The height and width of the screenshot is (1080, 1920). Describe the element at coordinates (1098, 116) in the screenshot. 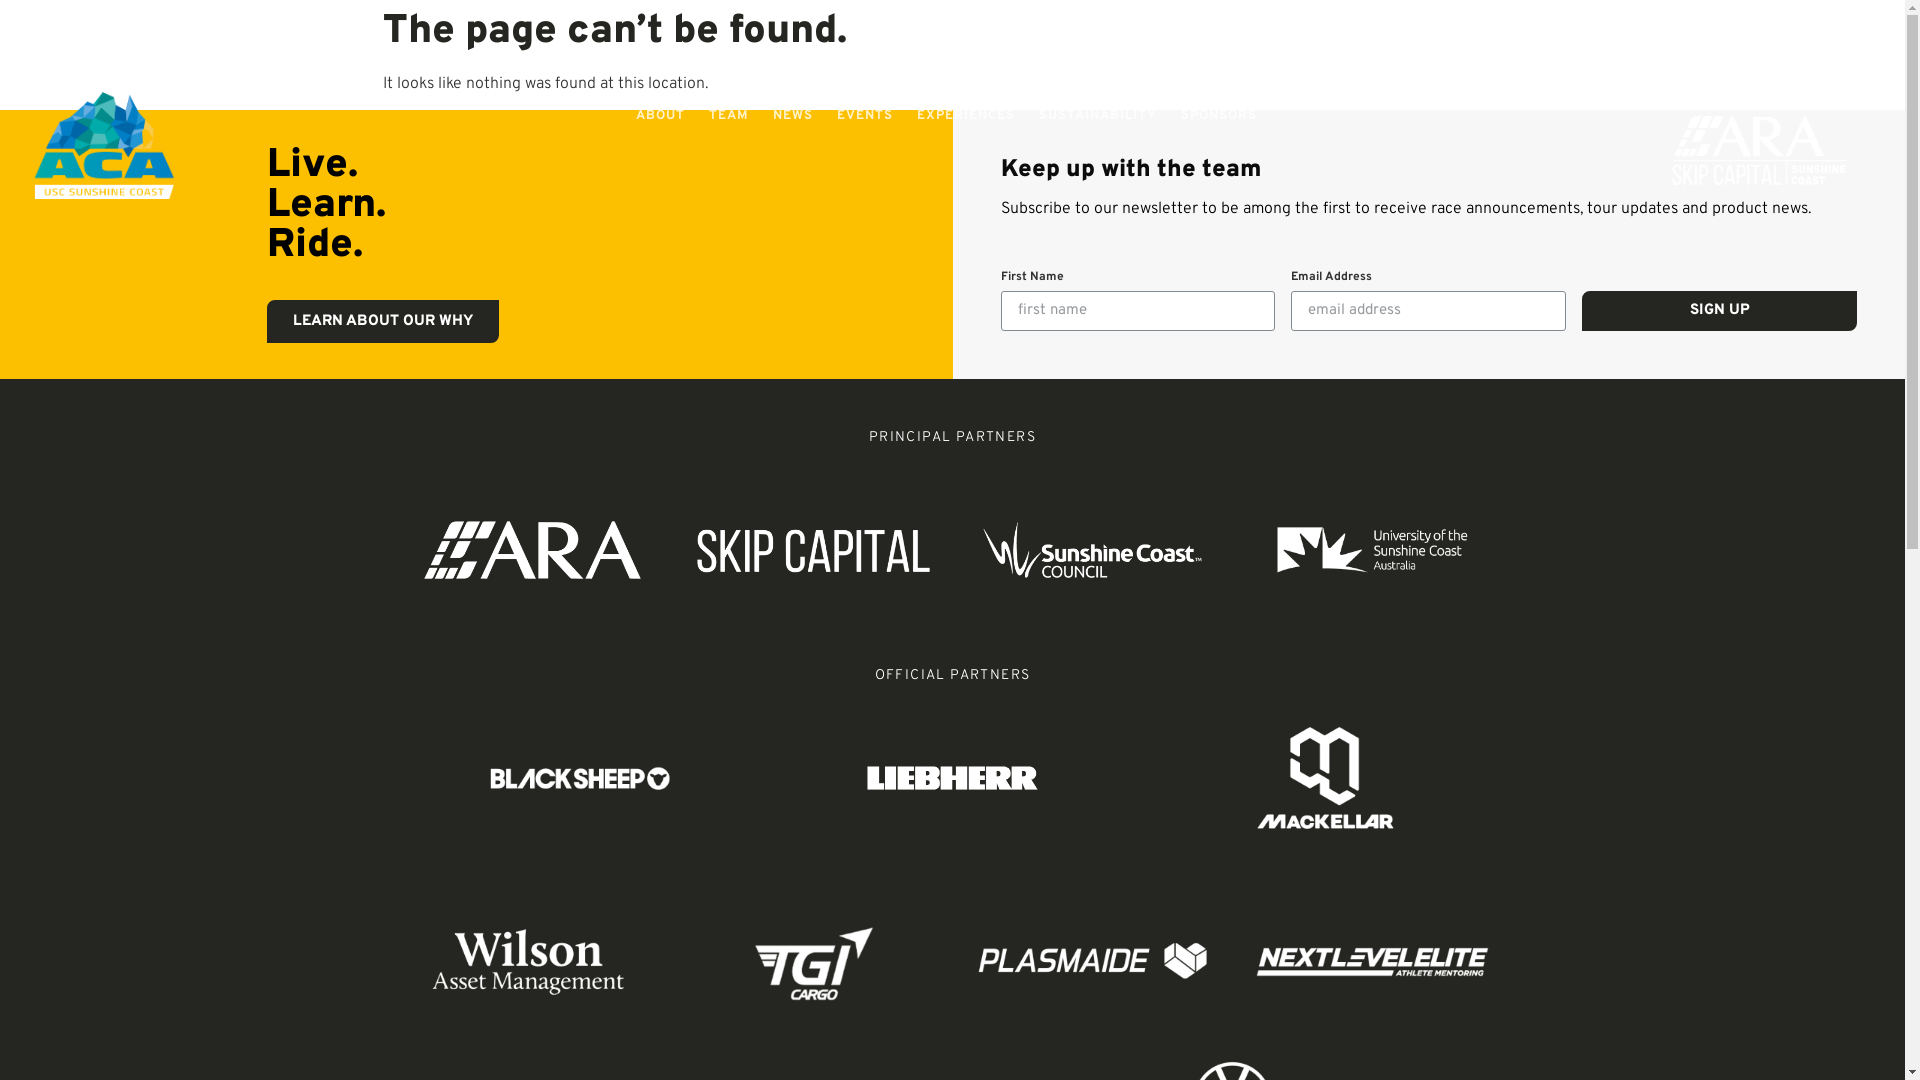

I see `SUSTAINABILITY` at that location.